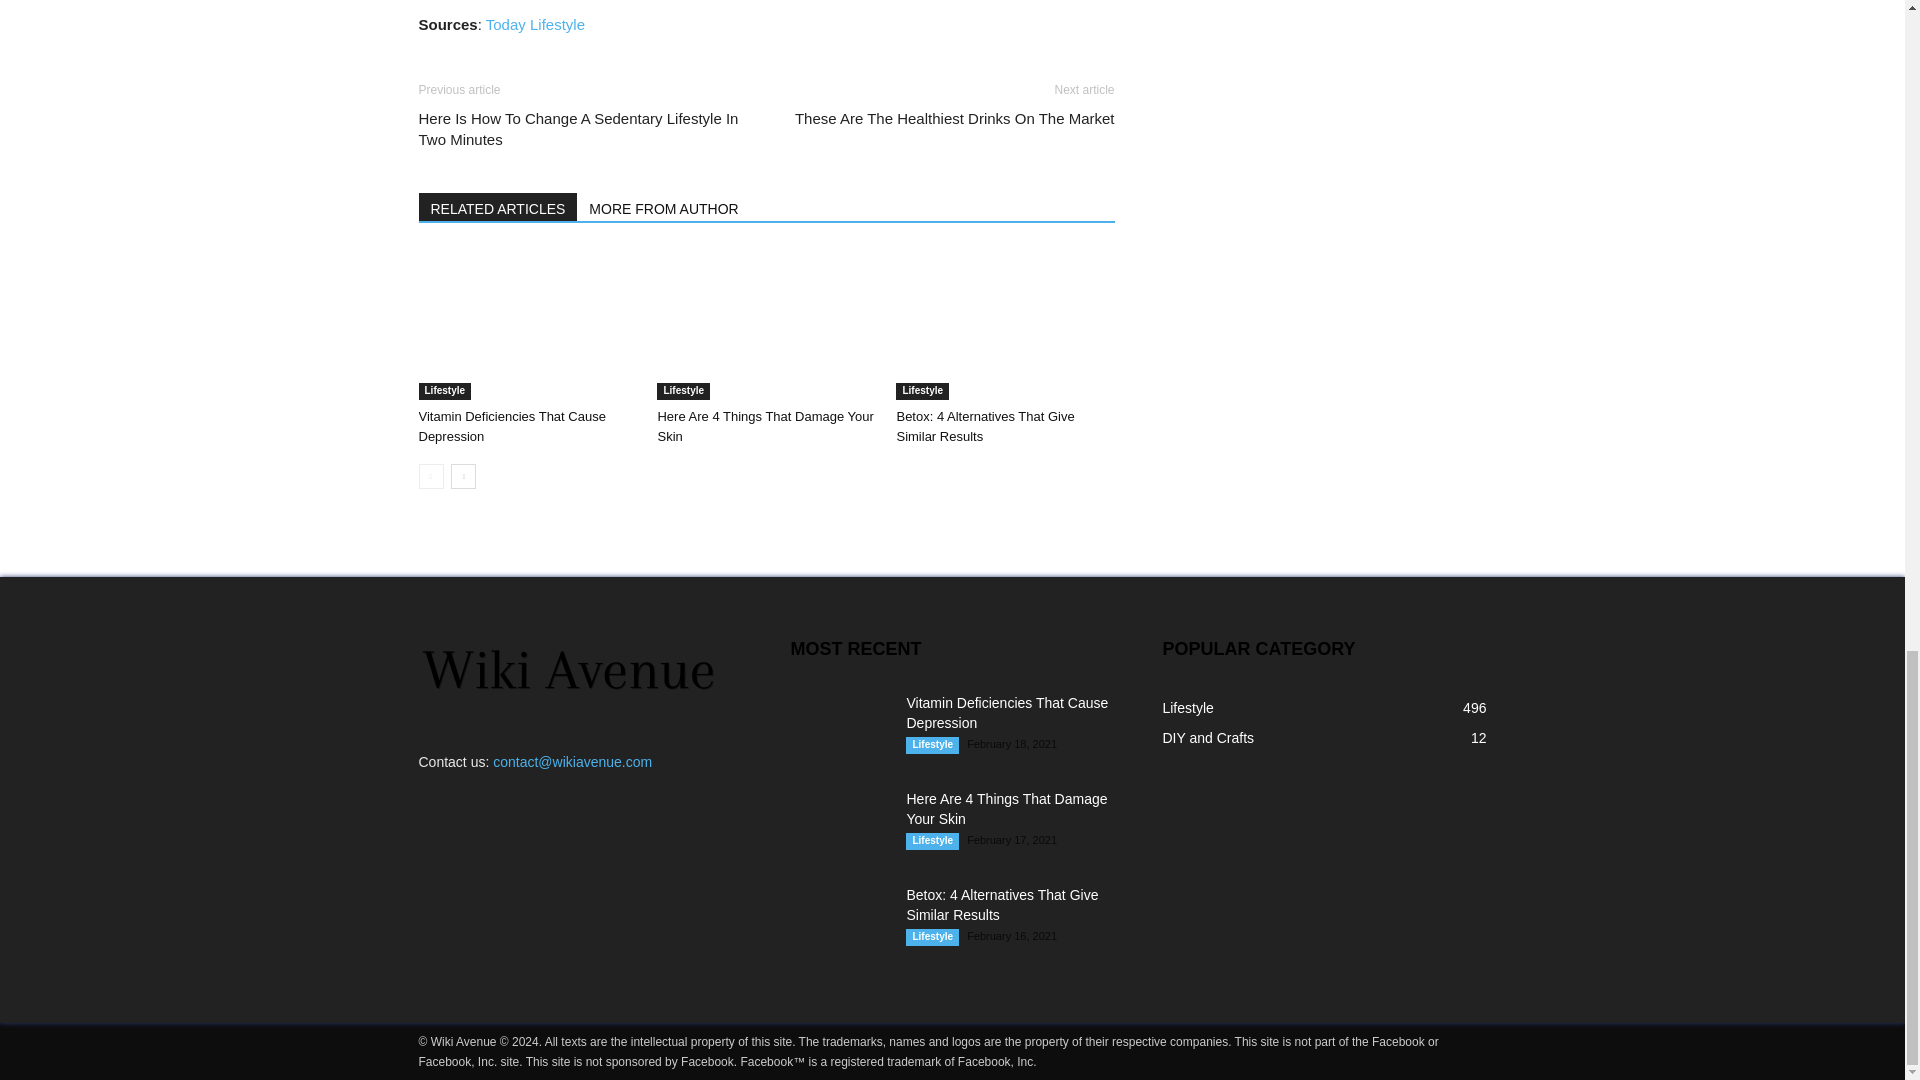  I want to click on Lifestyle, so click(683, 391).